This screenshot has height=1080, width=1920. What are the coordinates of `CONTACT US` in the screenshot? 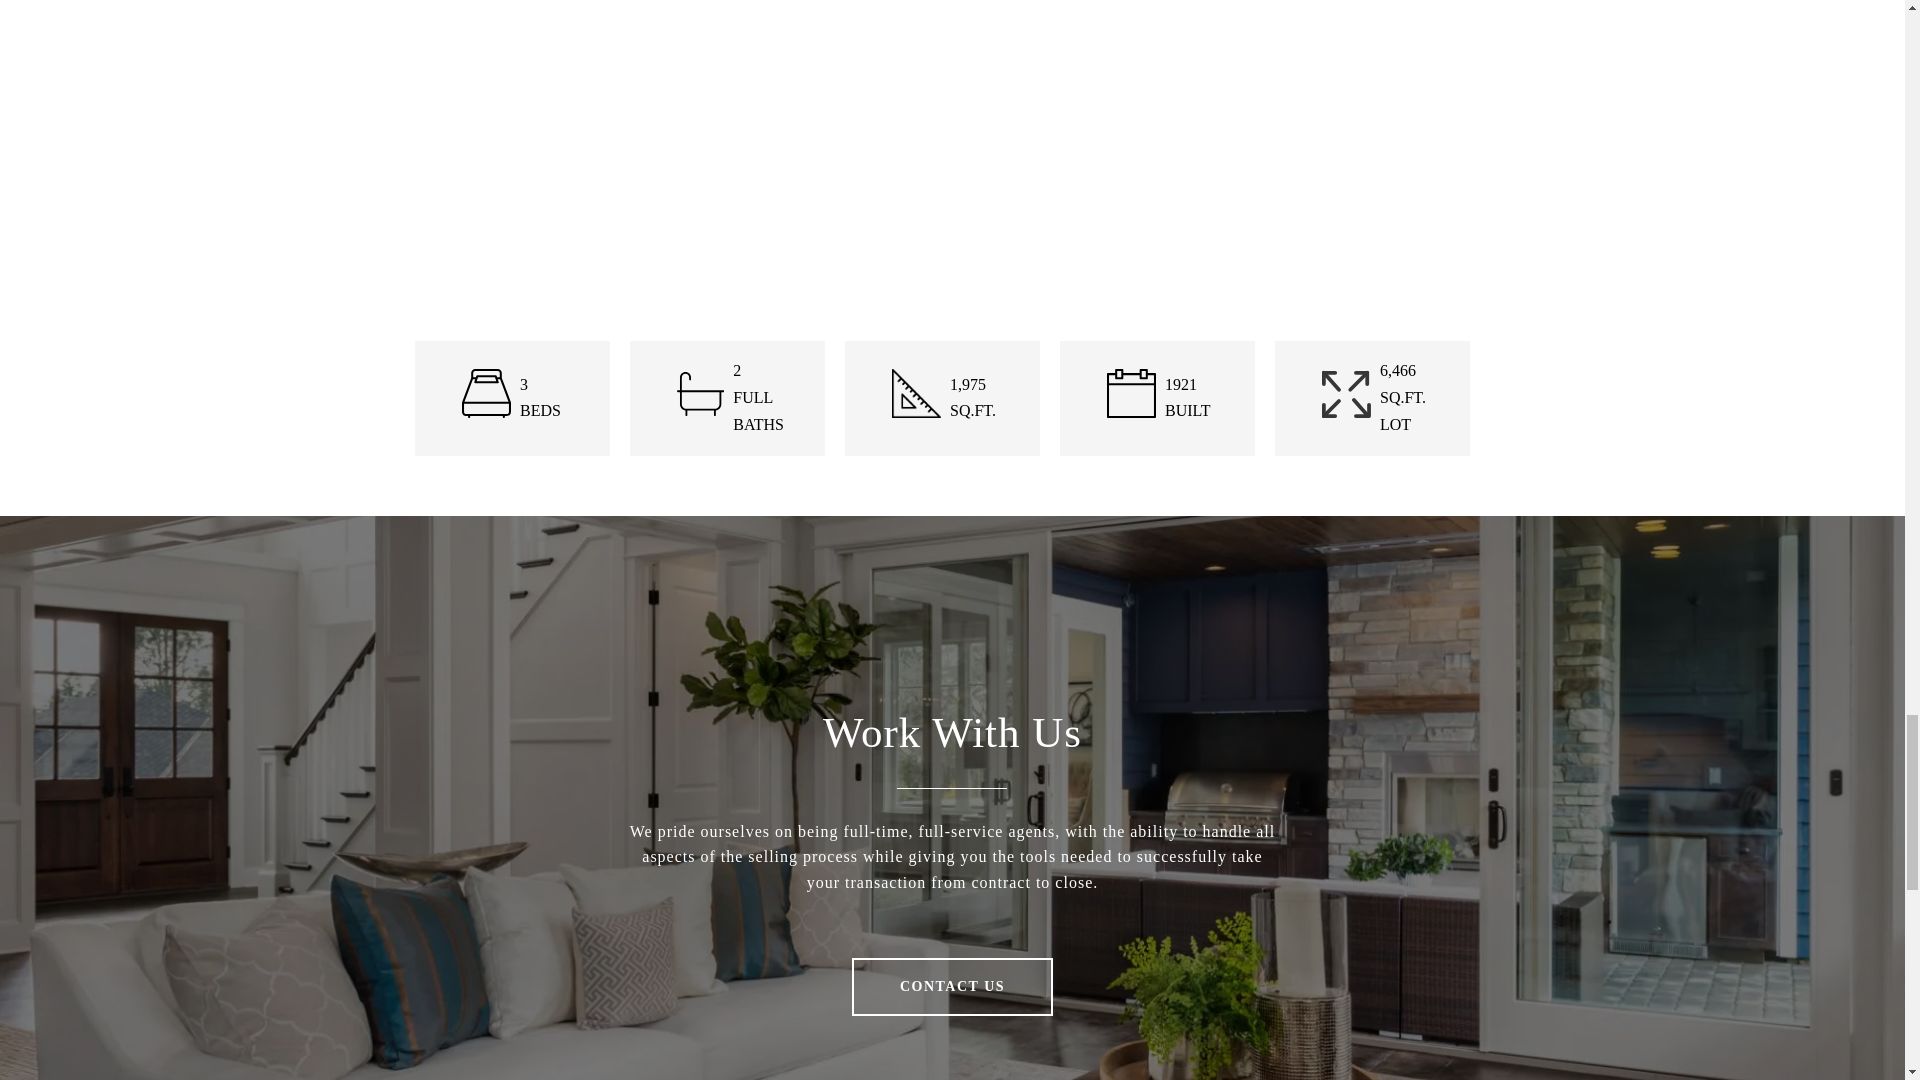 It's located at (952, 986).